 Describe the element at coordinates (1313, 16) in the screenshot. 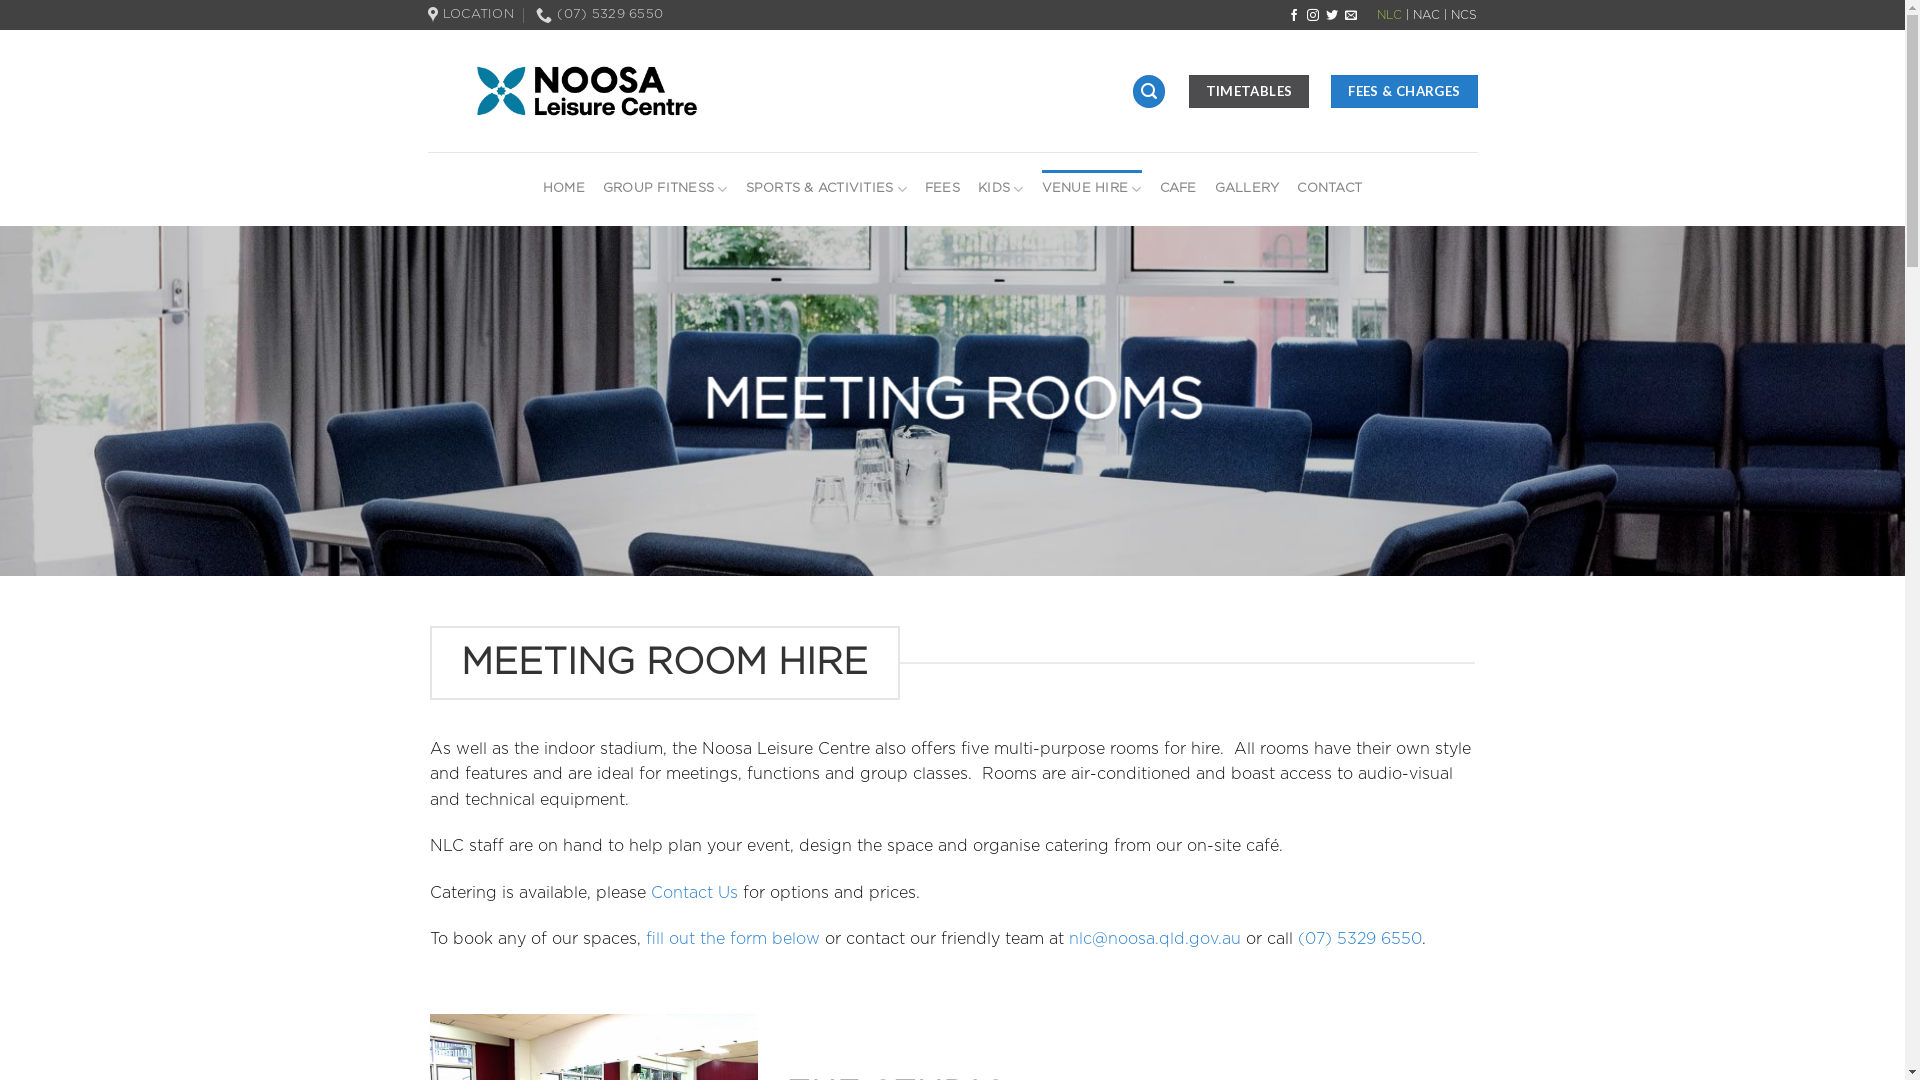

I see `Follow on Instagram` at that location.